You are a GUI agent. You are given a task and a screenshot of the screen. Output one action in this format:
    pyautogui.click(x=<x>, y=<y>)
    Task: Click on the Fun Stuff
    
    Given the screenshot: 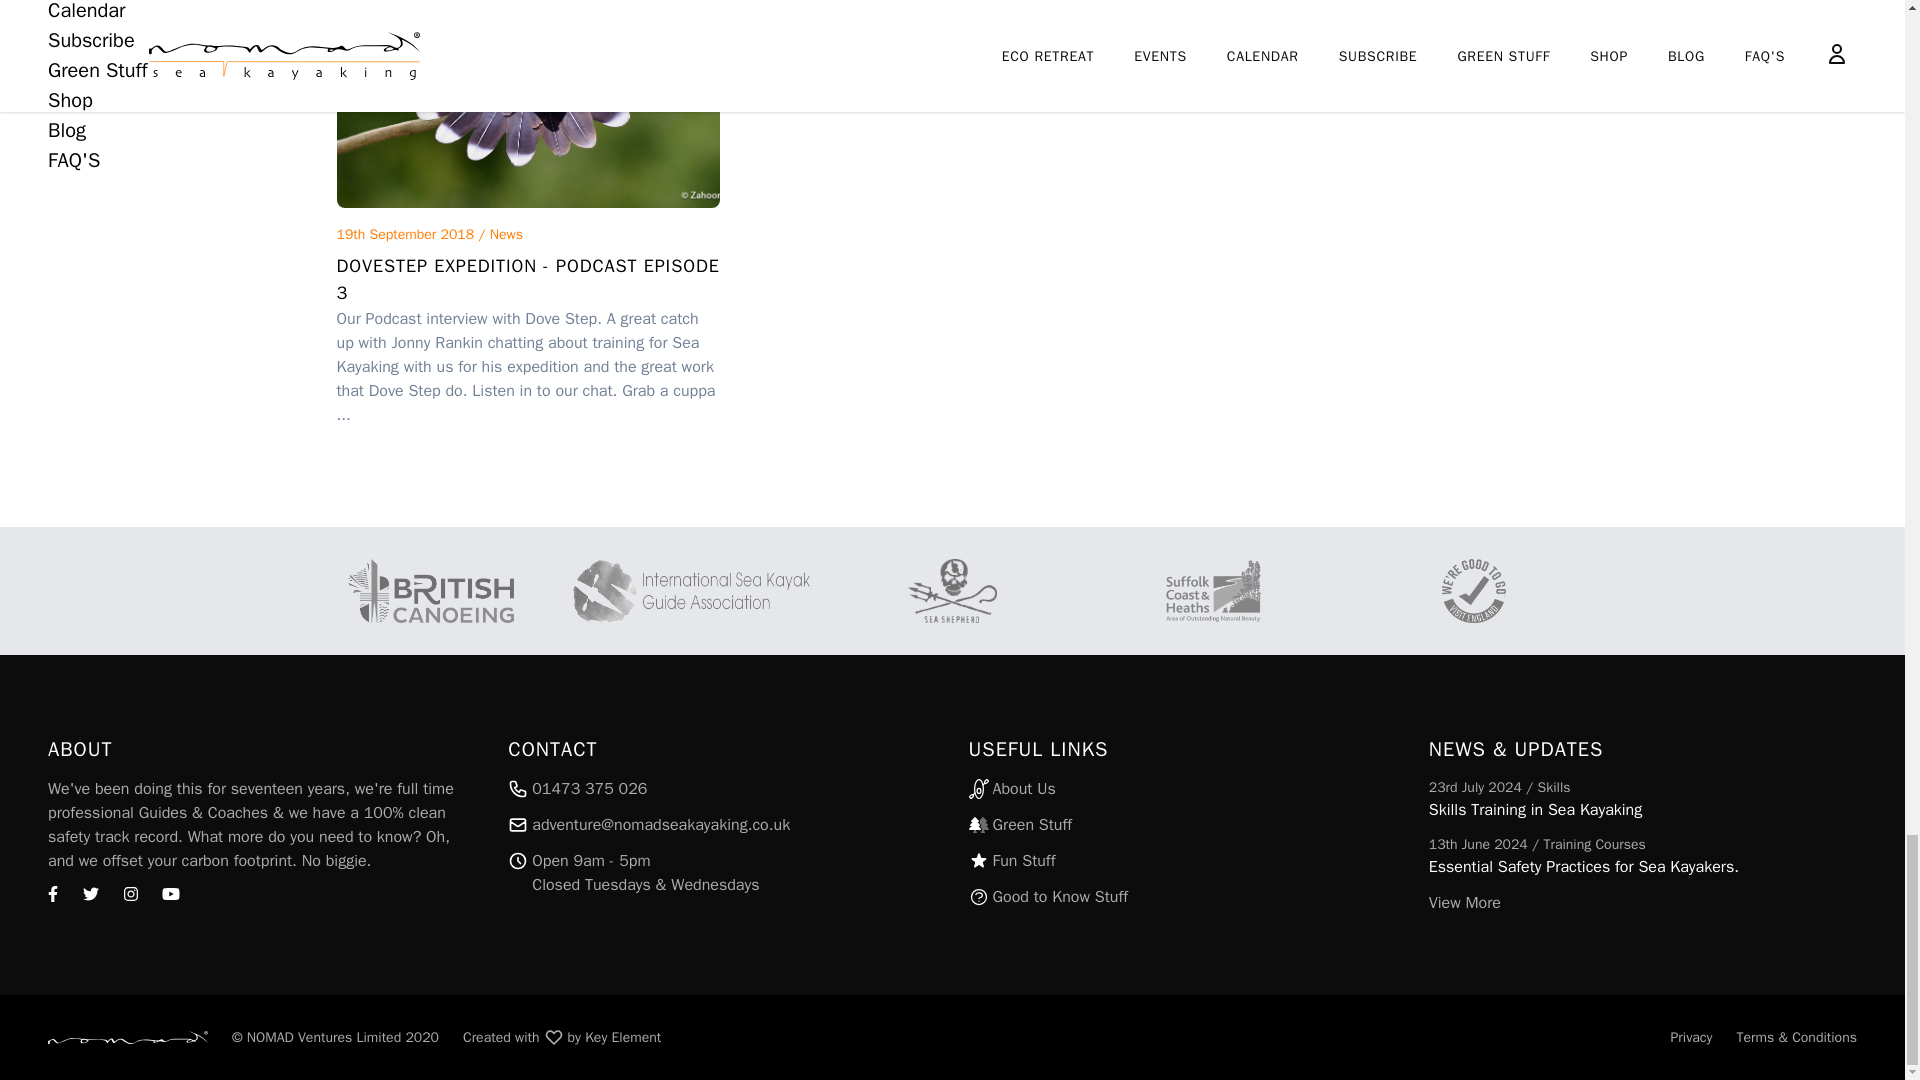 What is the action you would take?
    pyautogui.click(x=1642, y=902)
    